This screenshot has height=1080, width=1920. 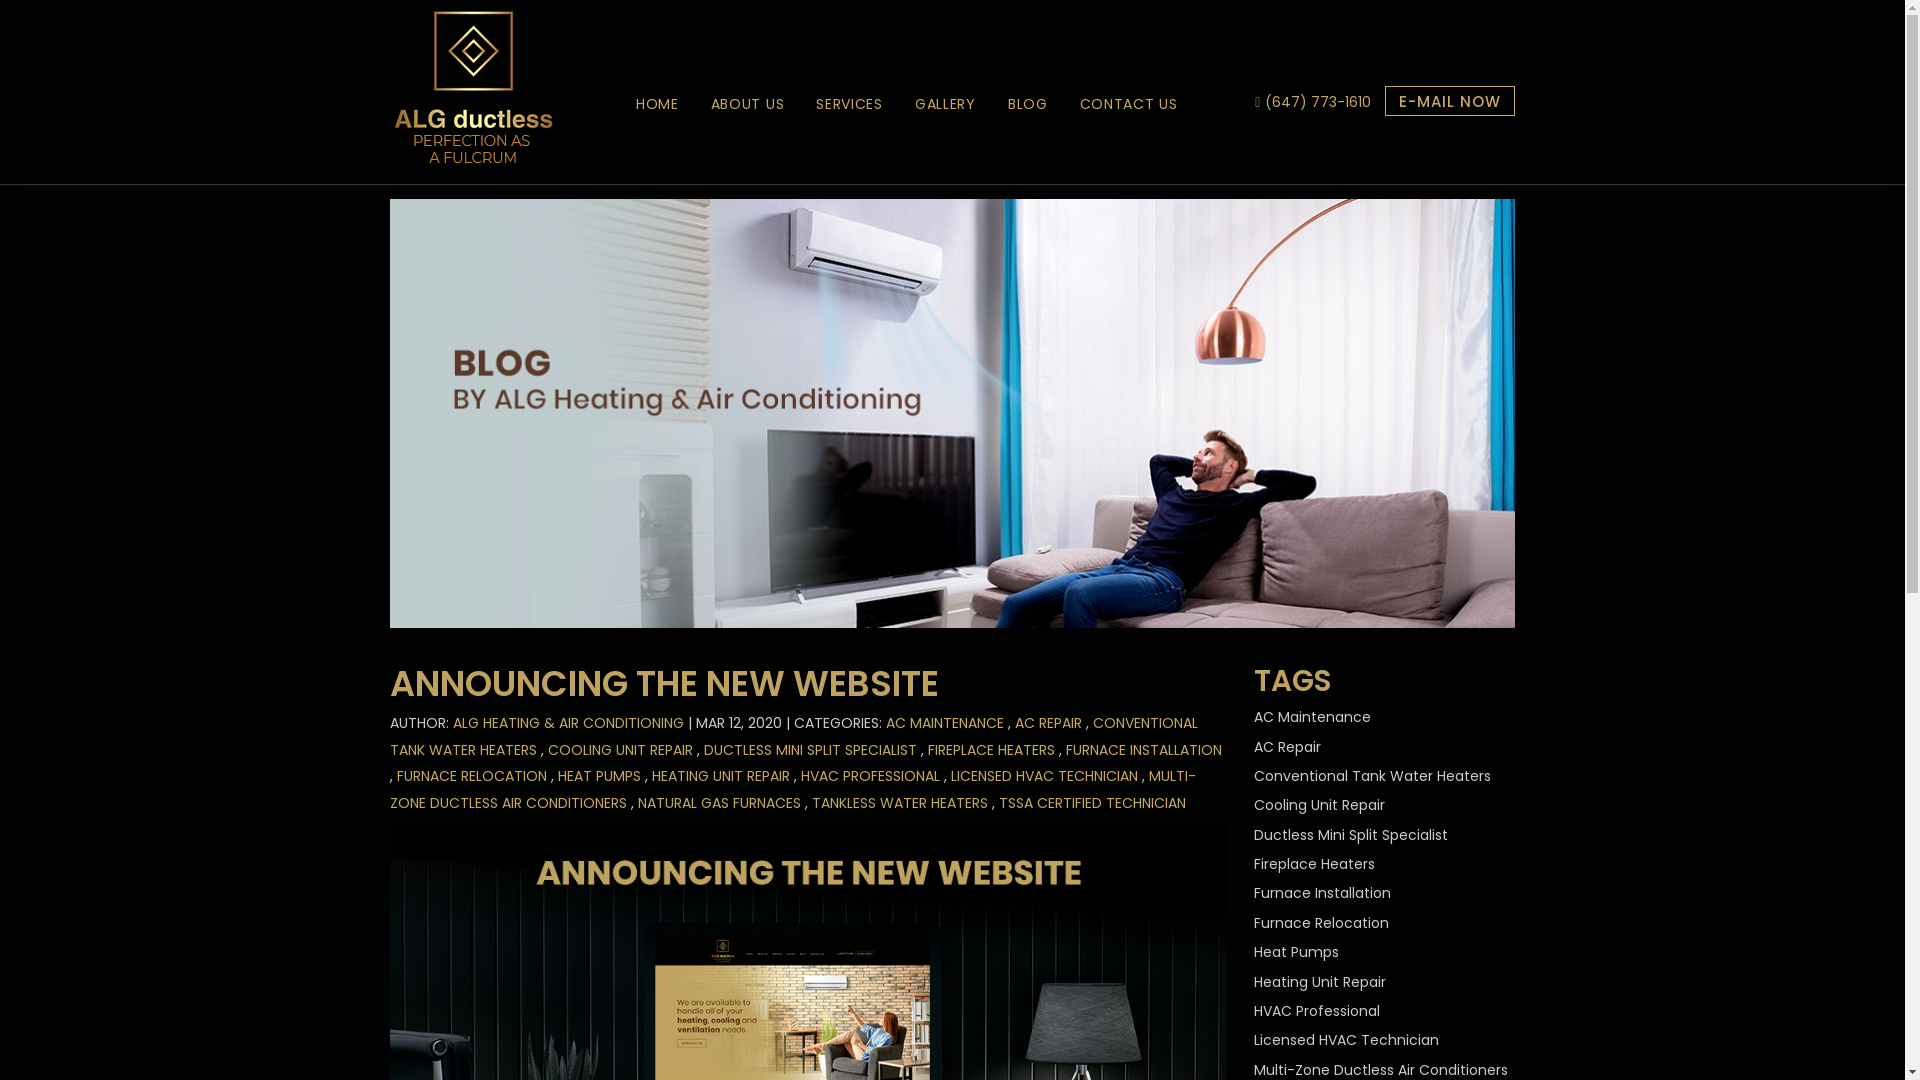 I want to click on Licensed HVAC Technician, so click(x=1346, y=1040).